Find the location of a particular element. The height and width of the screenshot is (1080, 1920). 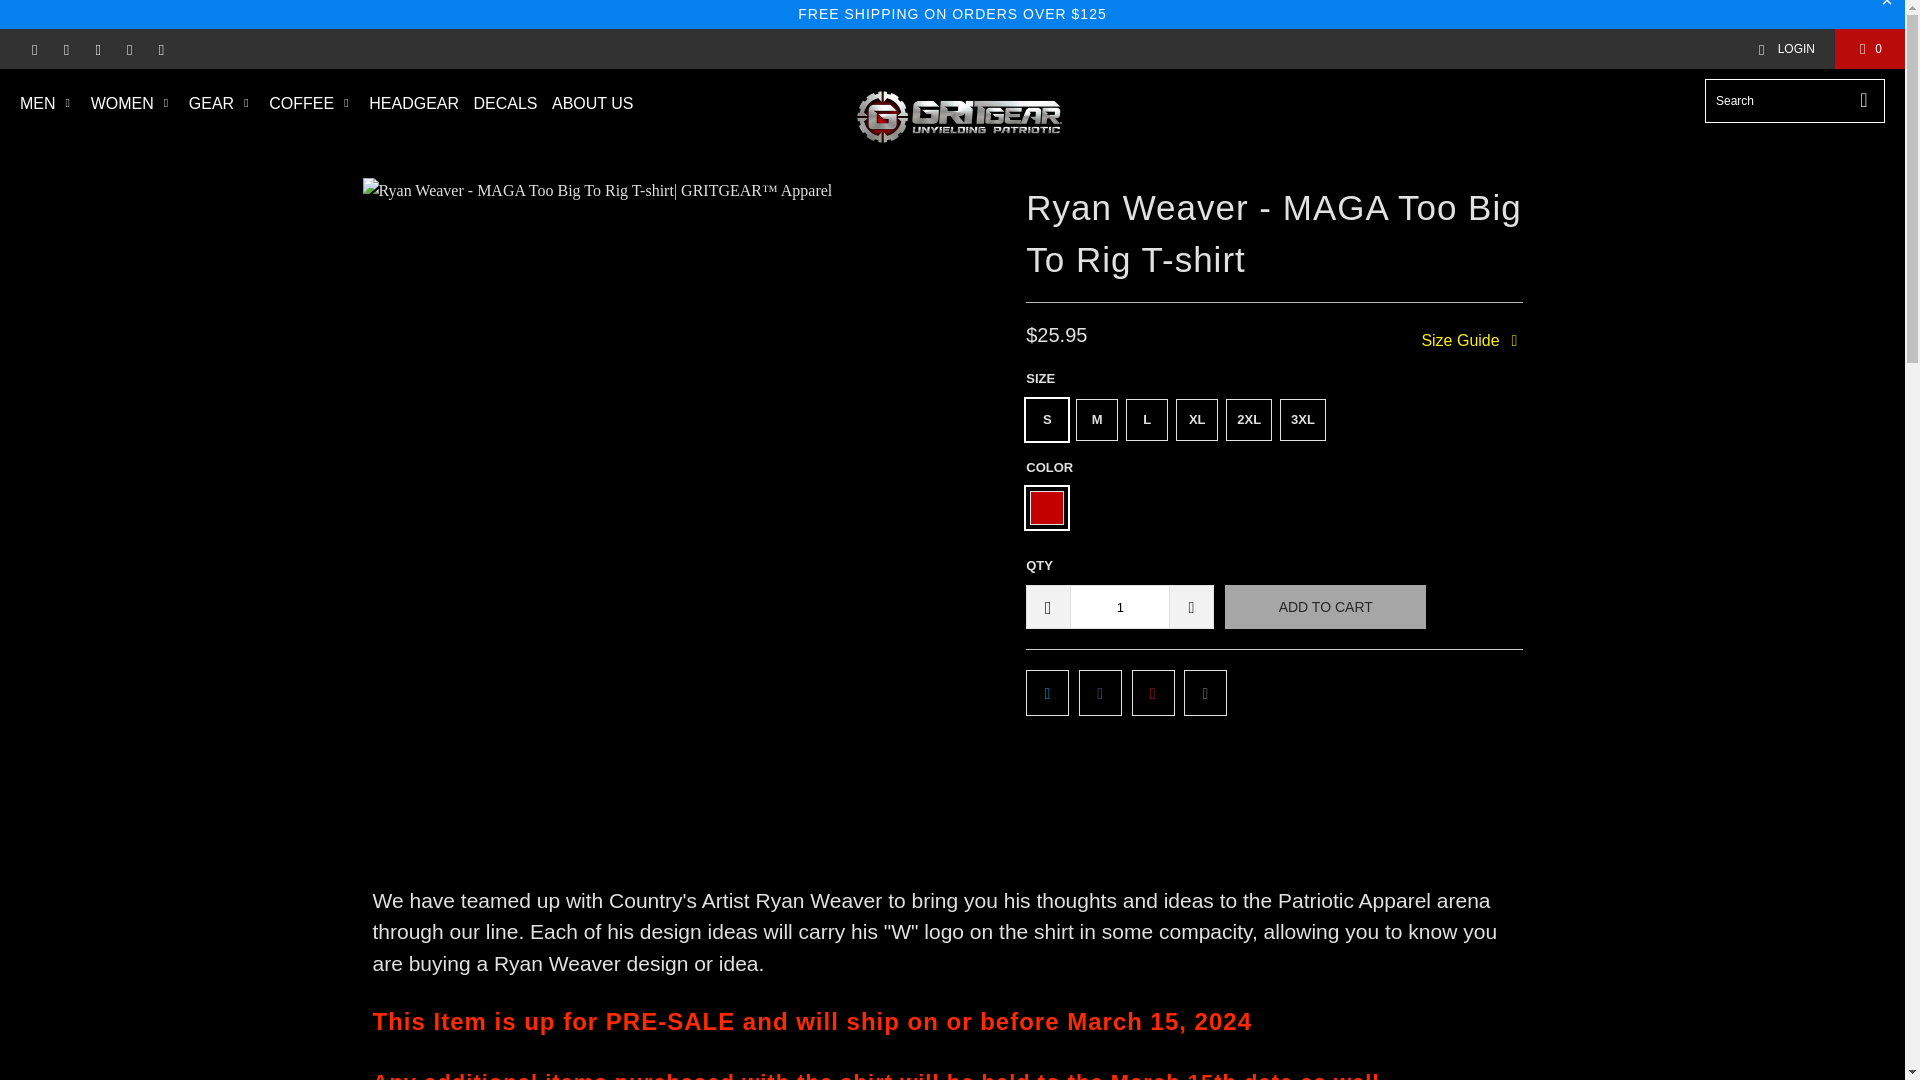

Email this to a friend is located at coordinates (1205, 692).